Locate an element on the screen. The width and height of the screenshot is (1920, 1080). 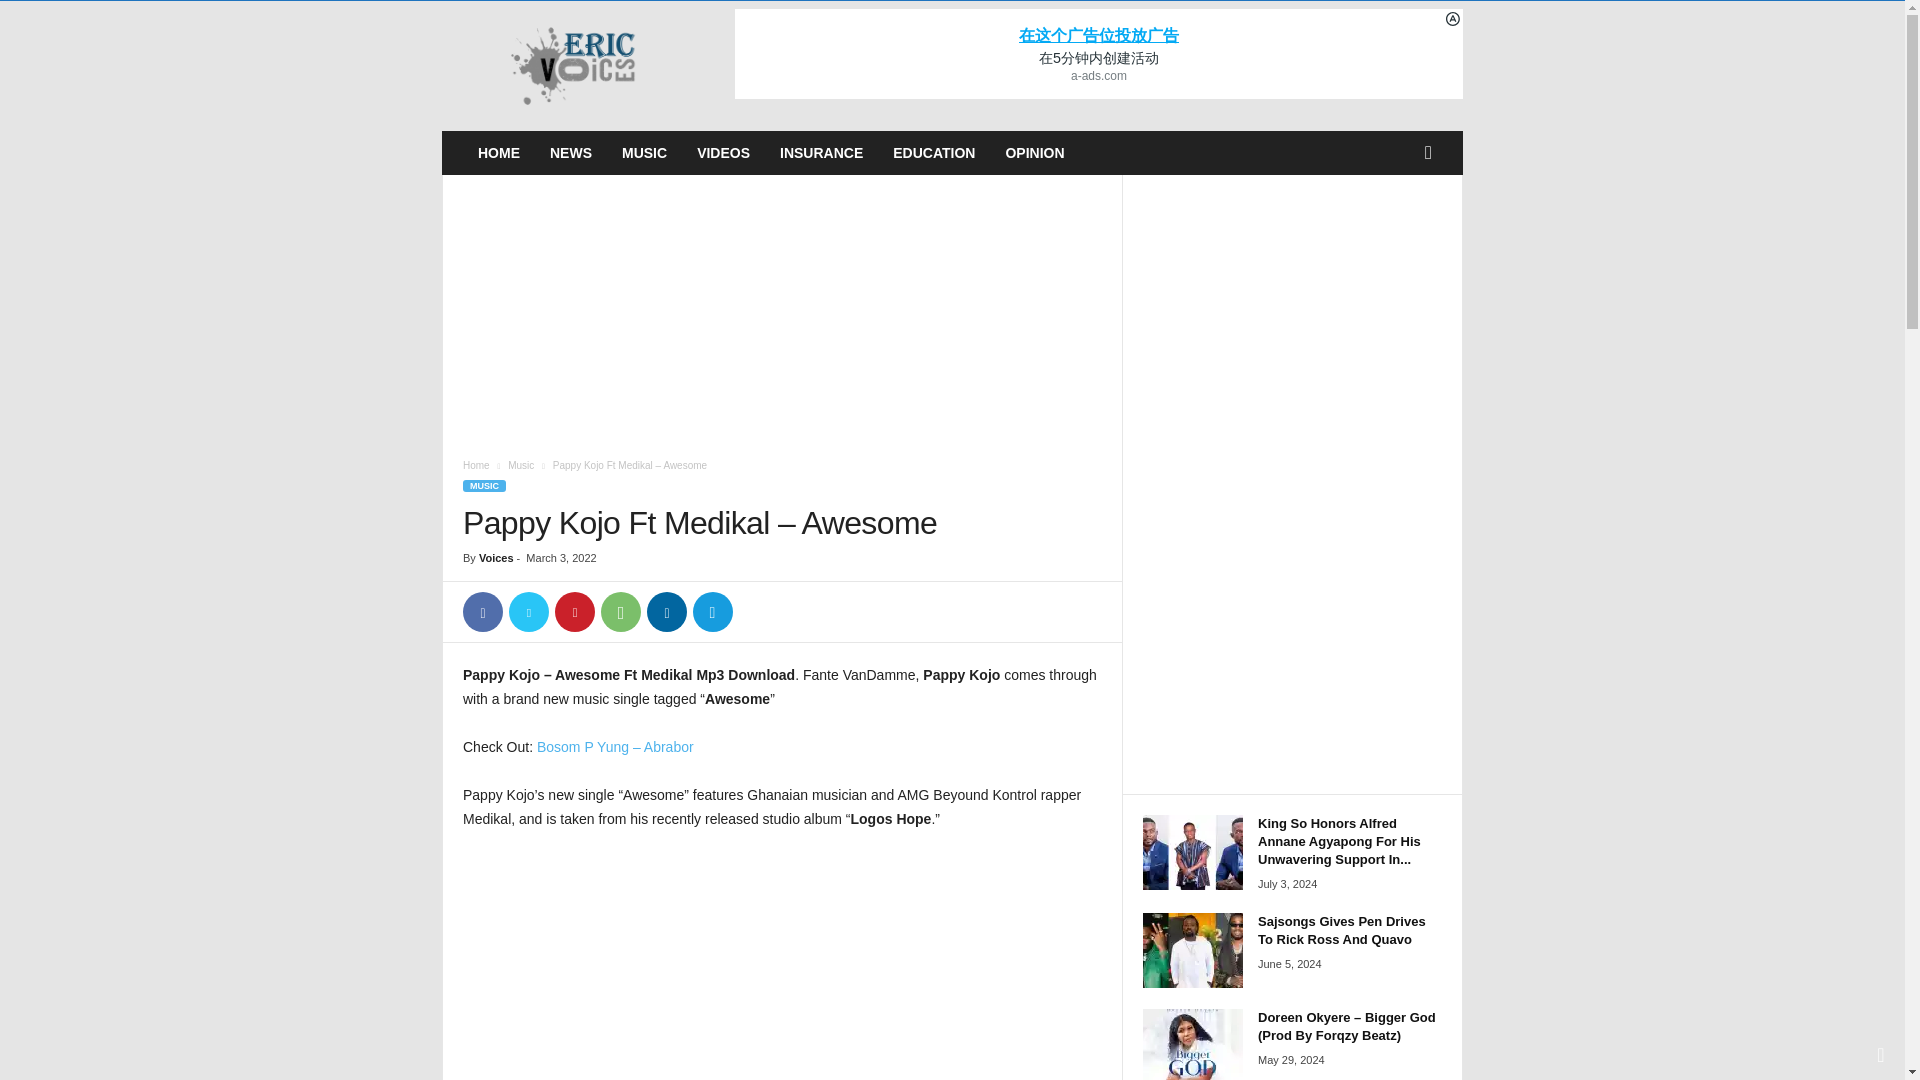
Twitter is located at coordinates (528, 611).